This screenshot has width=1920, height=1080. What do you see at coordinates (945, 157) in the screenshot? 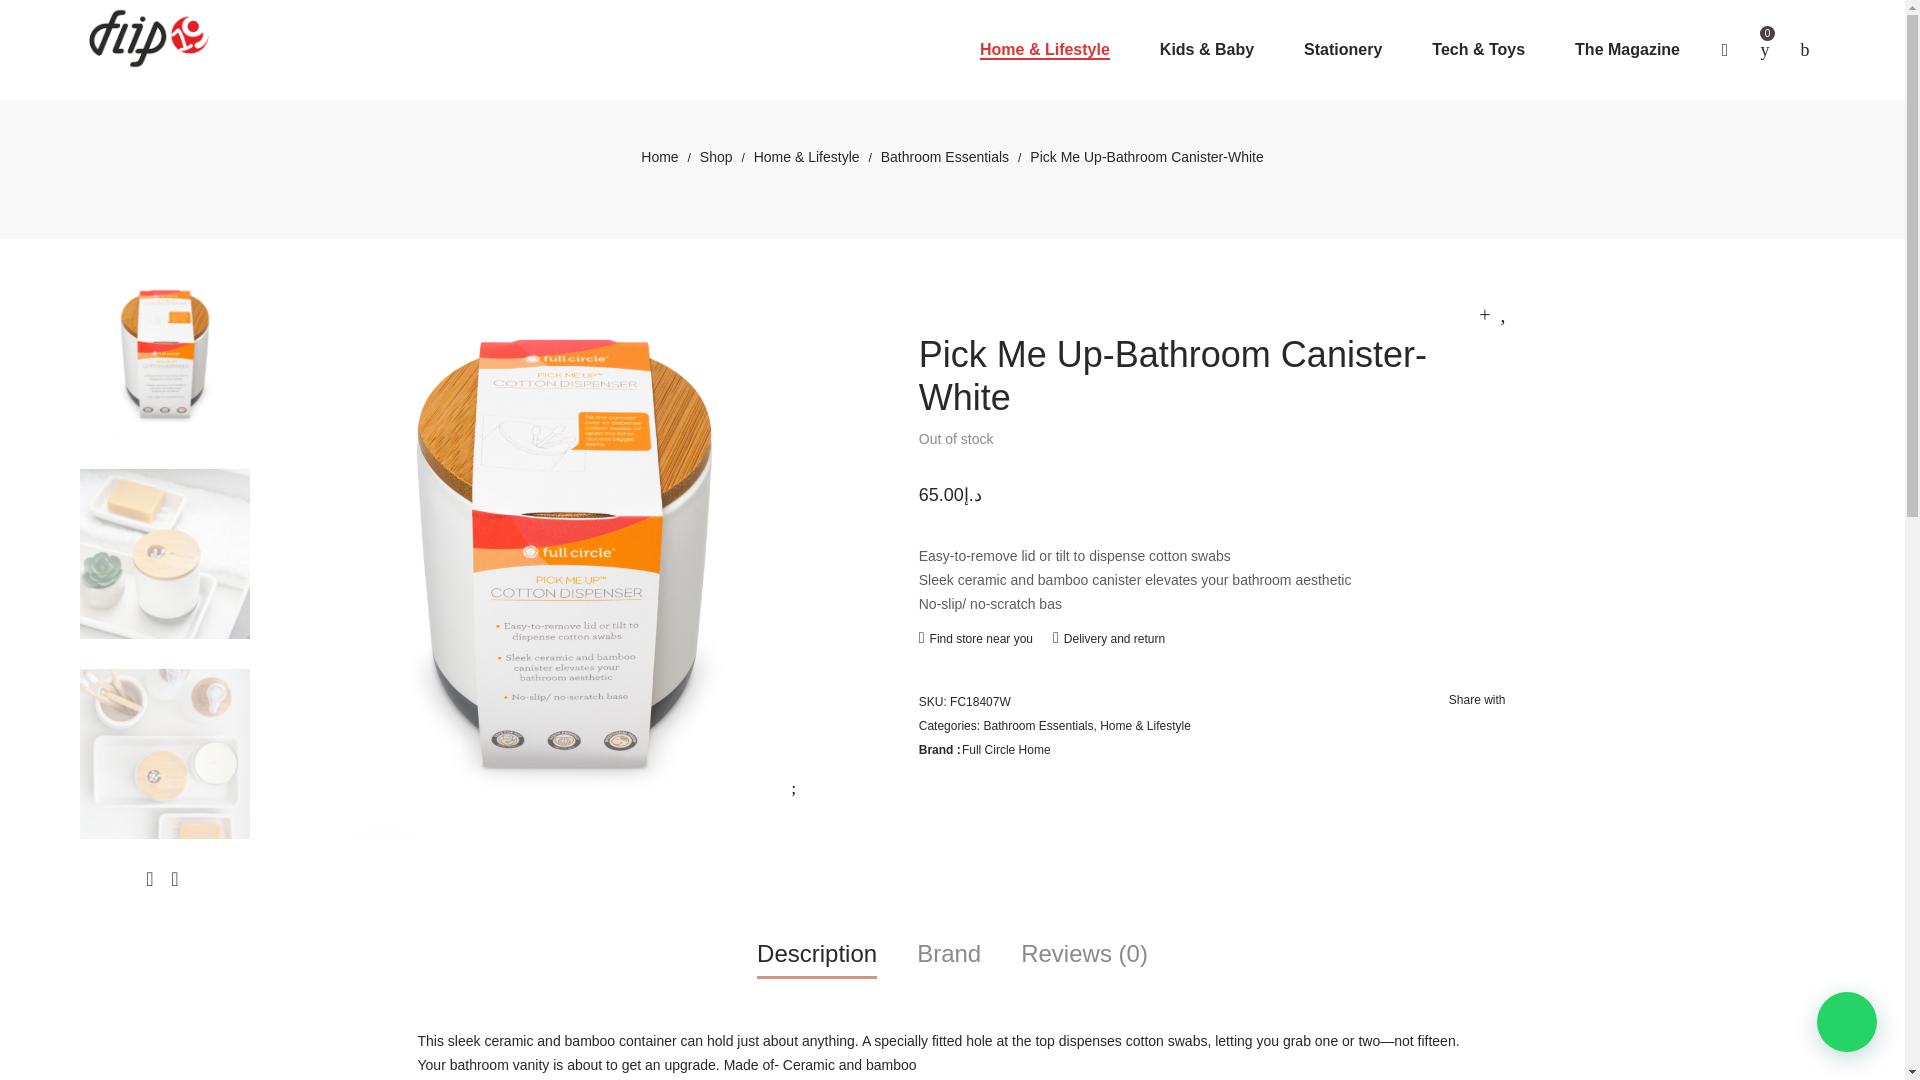
I see `Bathroom Essentials` at bounding box center [945, 157].